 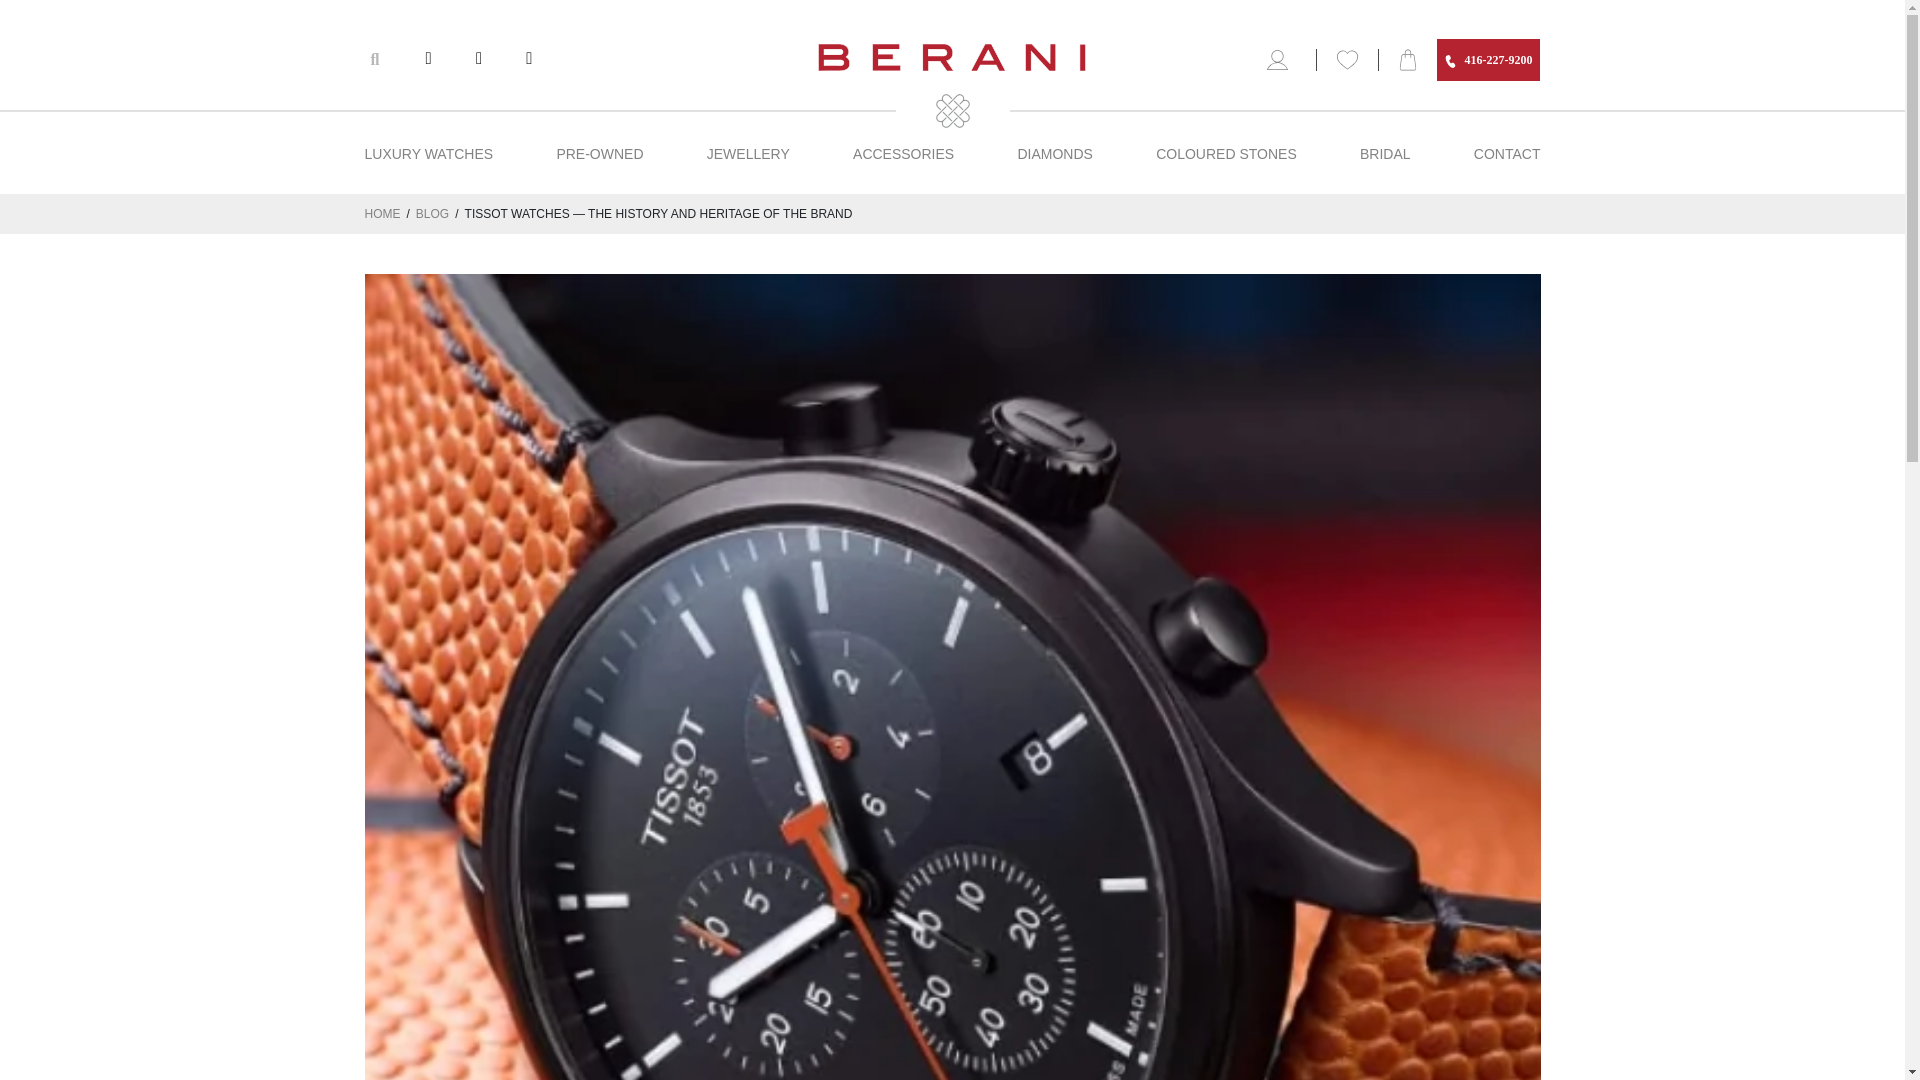 What do you see at coordinates (1282, 60) in the screenshot?
I see `Menu Icons` at bounding box center [1282, 60].